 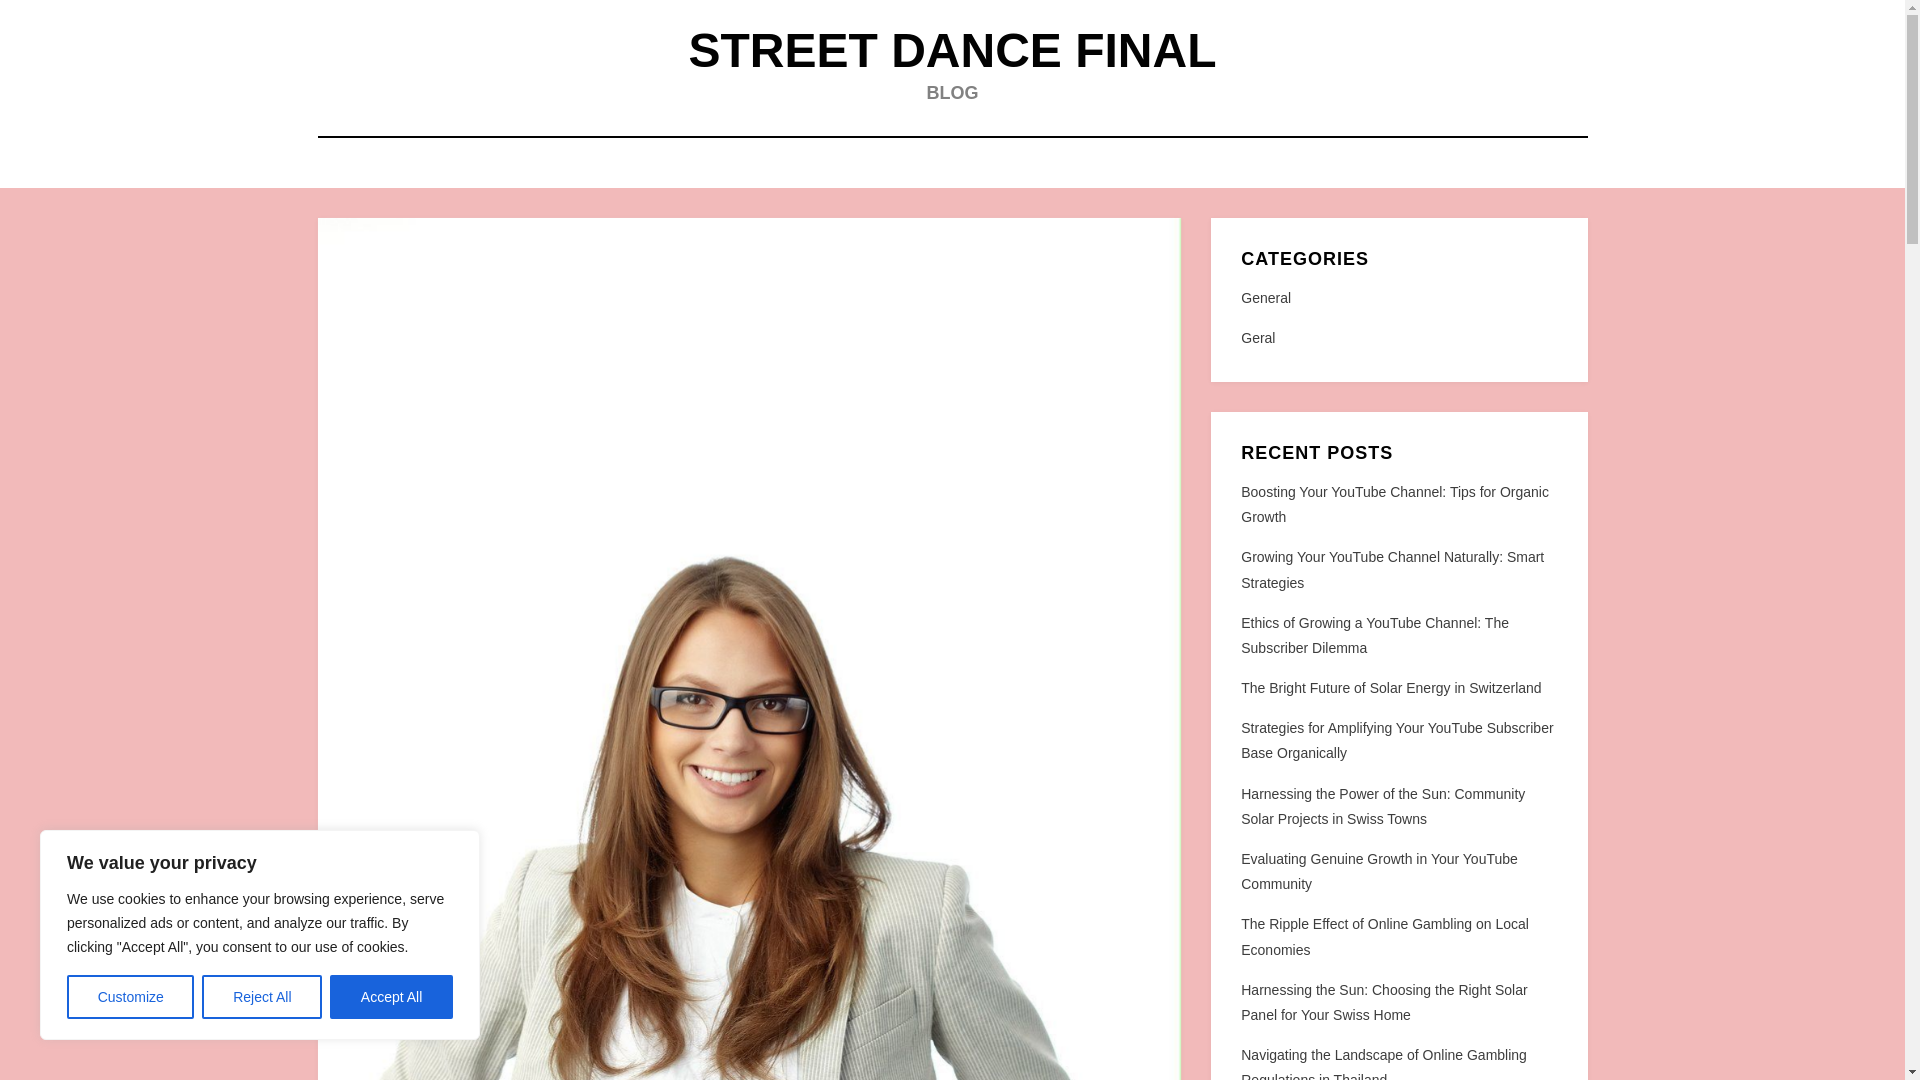 I want to click on Geral, so click(x=1398, y=338).